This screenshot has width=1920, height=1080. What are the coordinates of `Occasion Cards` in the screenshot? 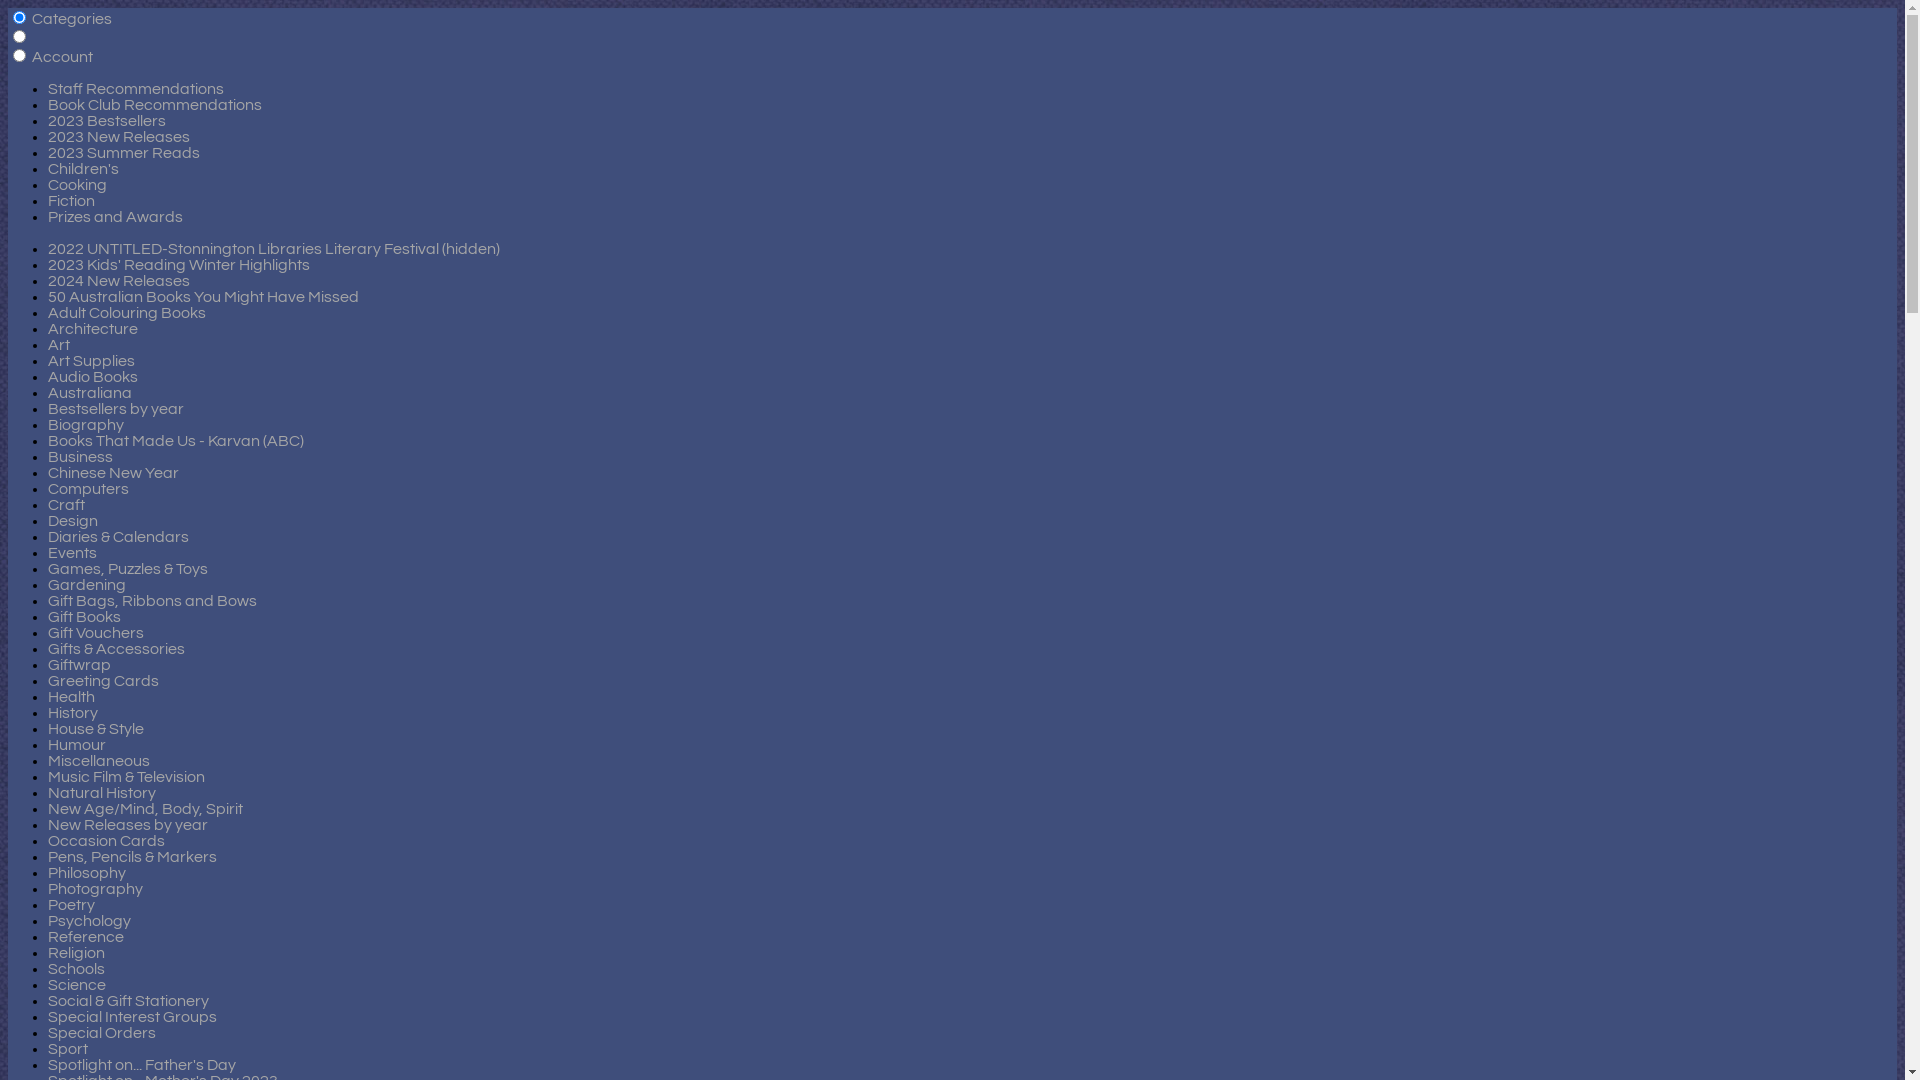 It's located at (106, 841).